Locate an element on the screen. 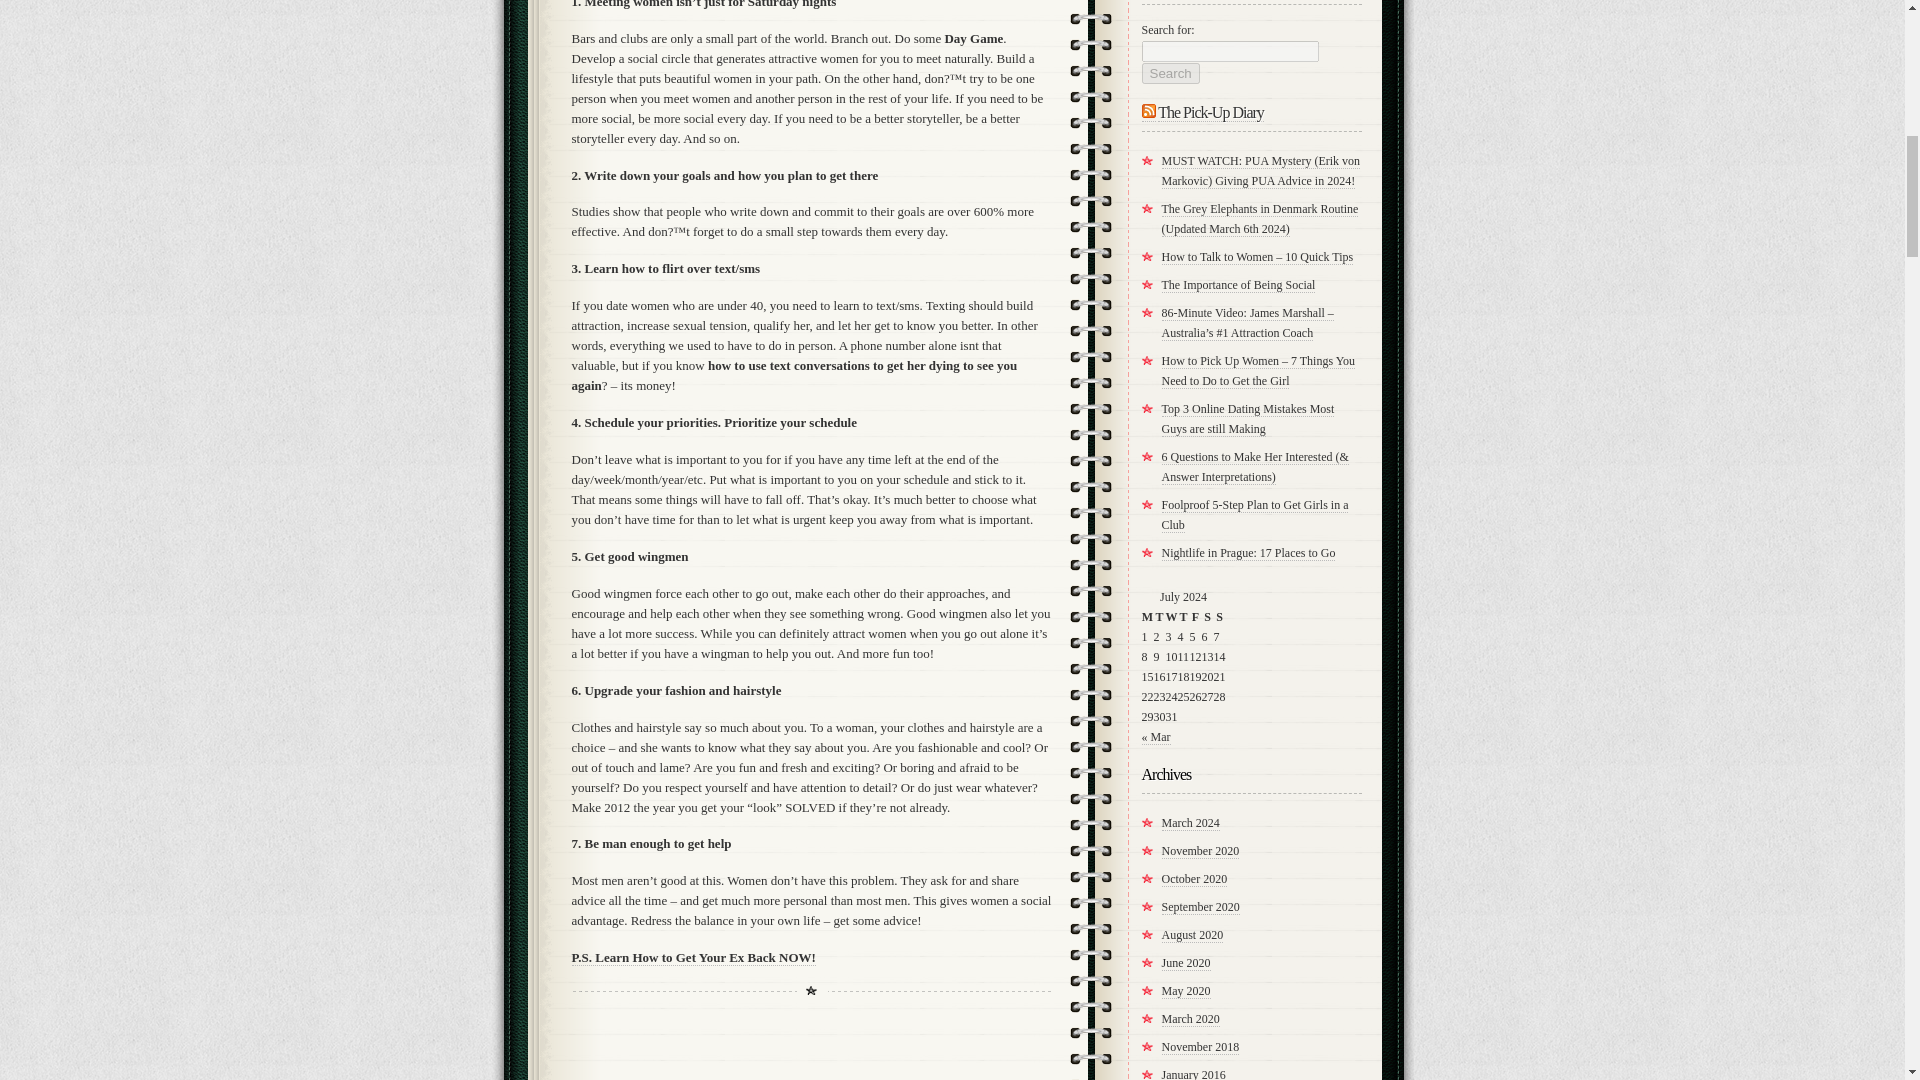 This screenshot has width=1920, height=1080. The Pick-Up Diary is located at coordinates (1210, 112).